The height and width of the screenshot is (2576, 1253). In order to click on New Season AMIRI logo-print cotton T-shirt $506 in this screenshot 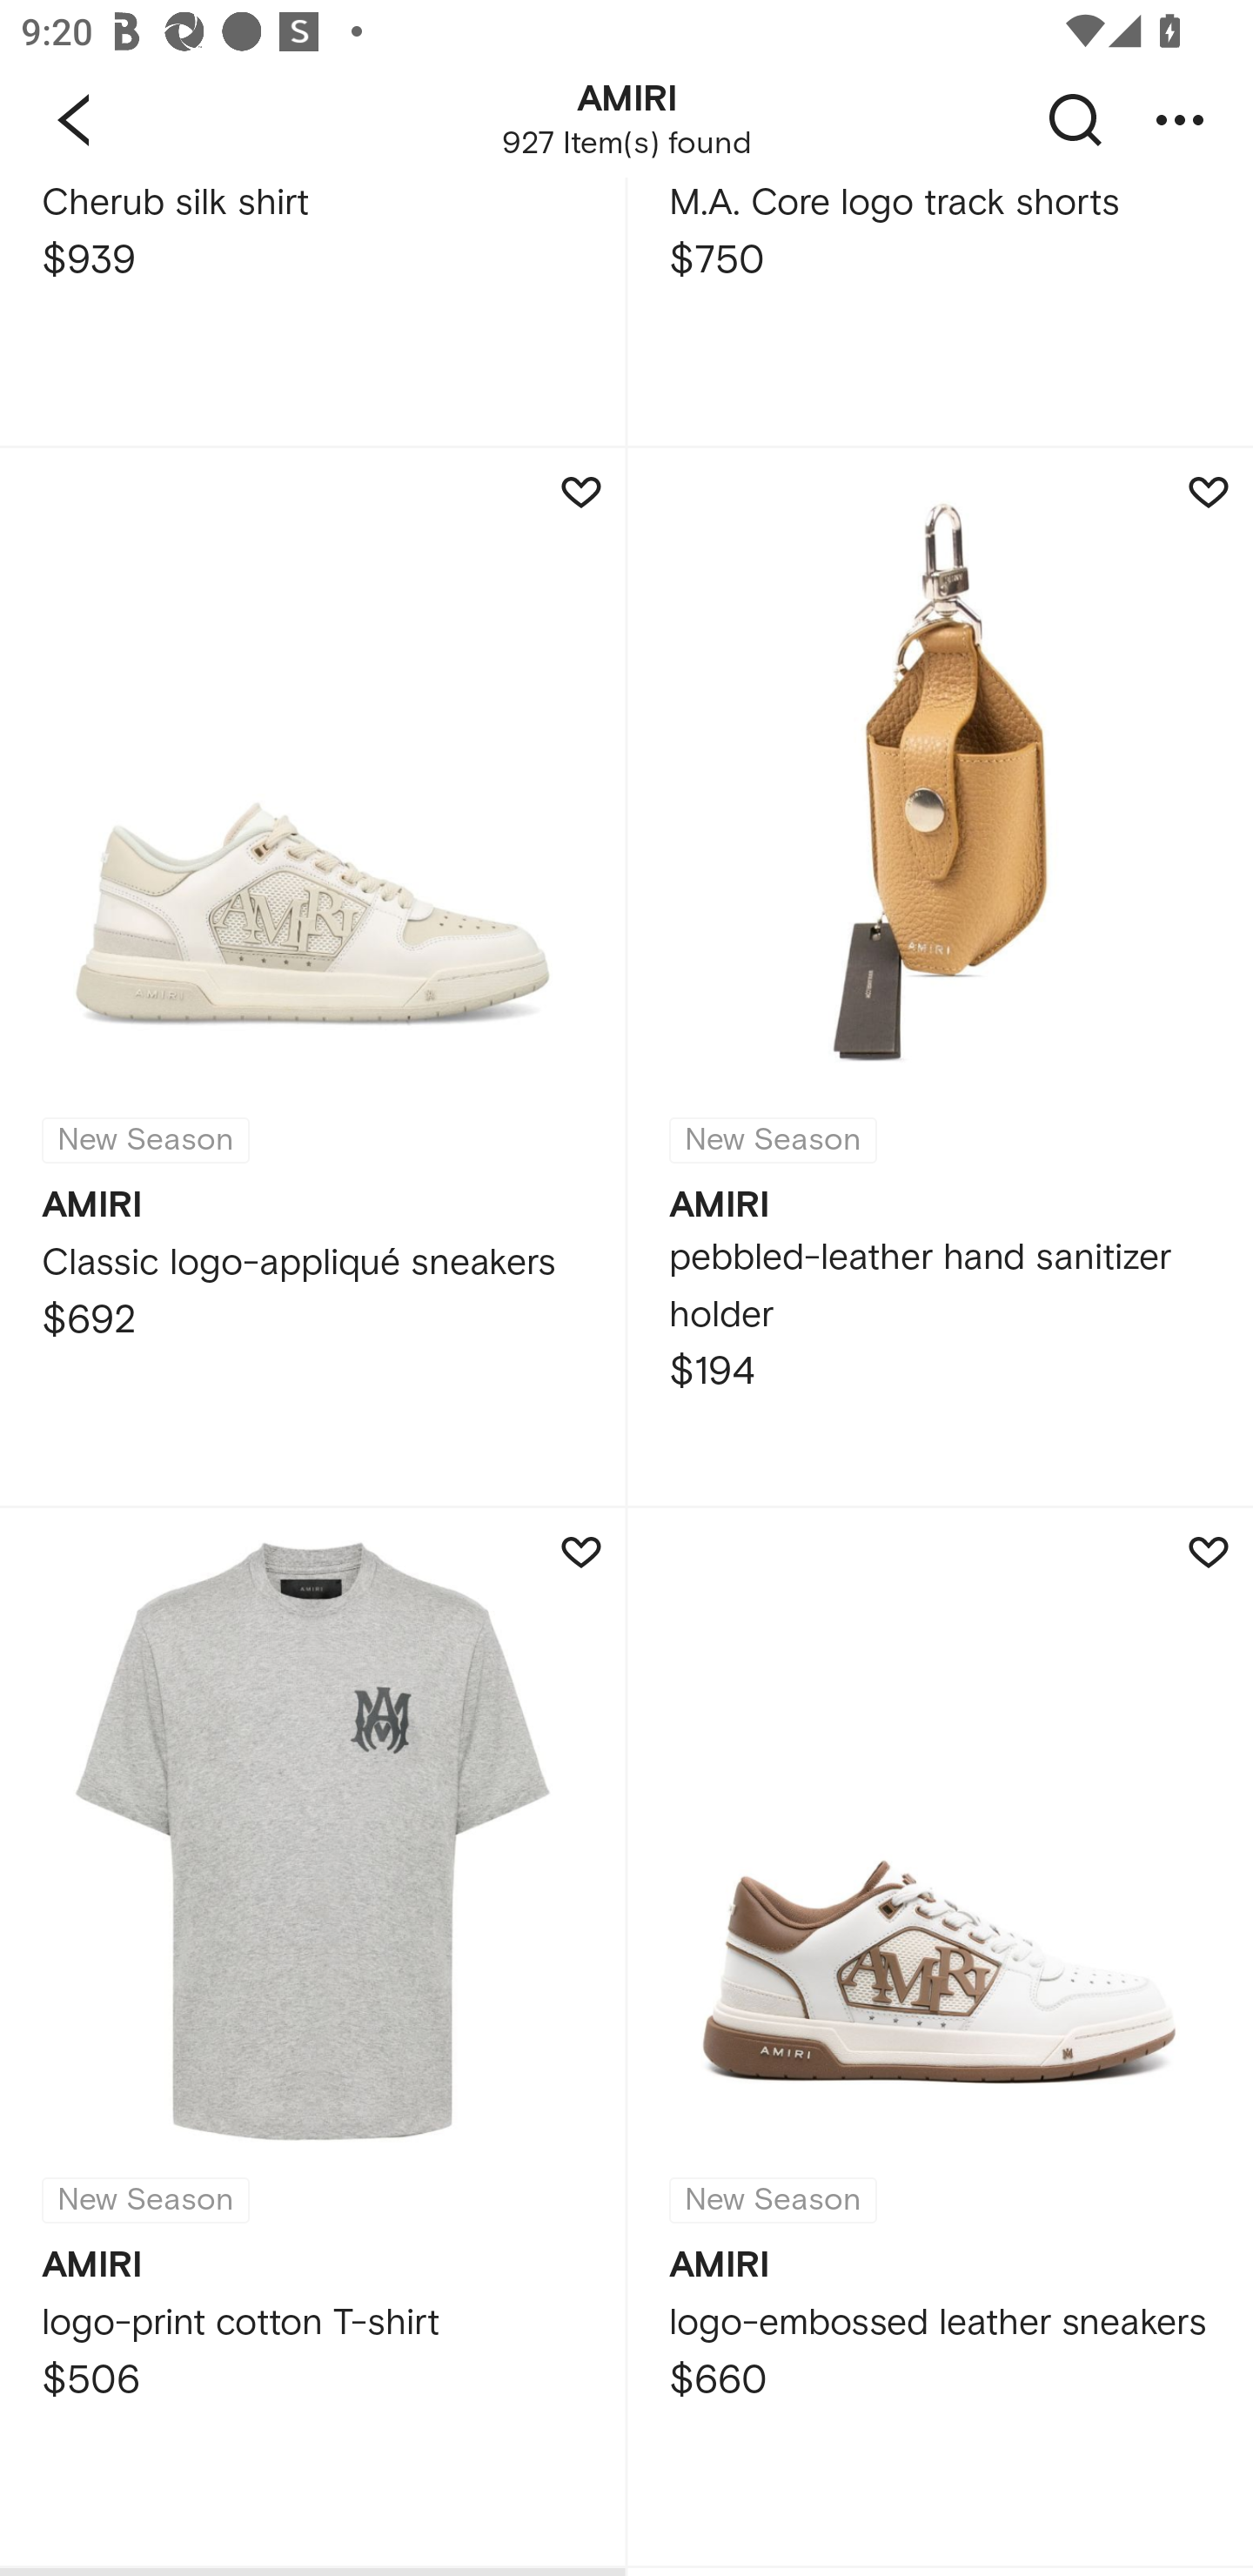, I will do `click(312, 2036)`.